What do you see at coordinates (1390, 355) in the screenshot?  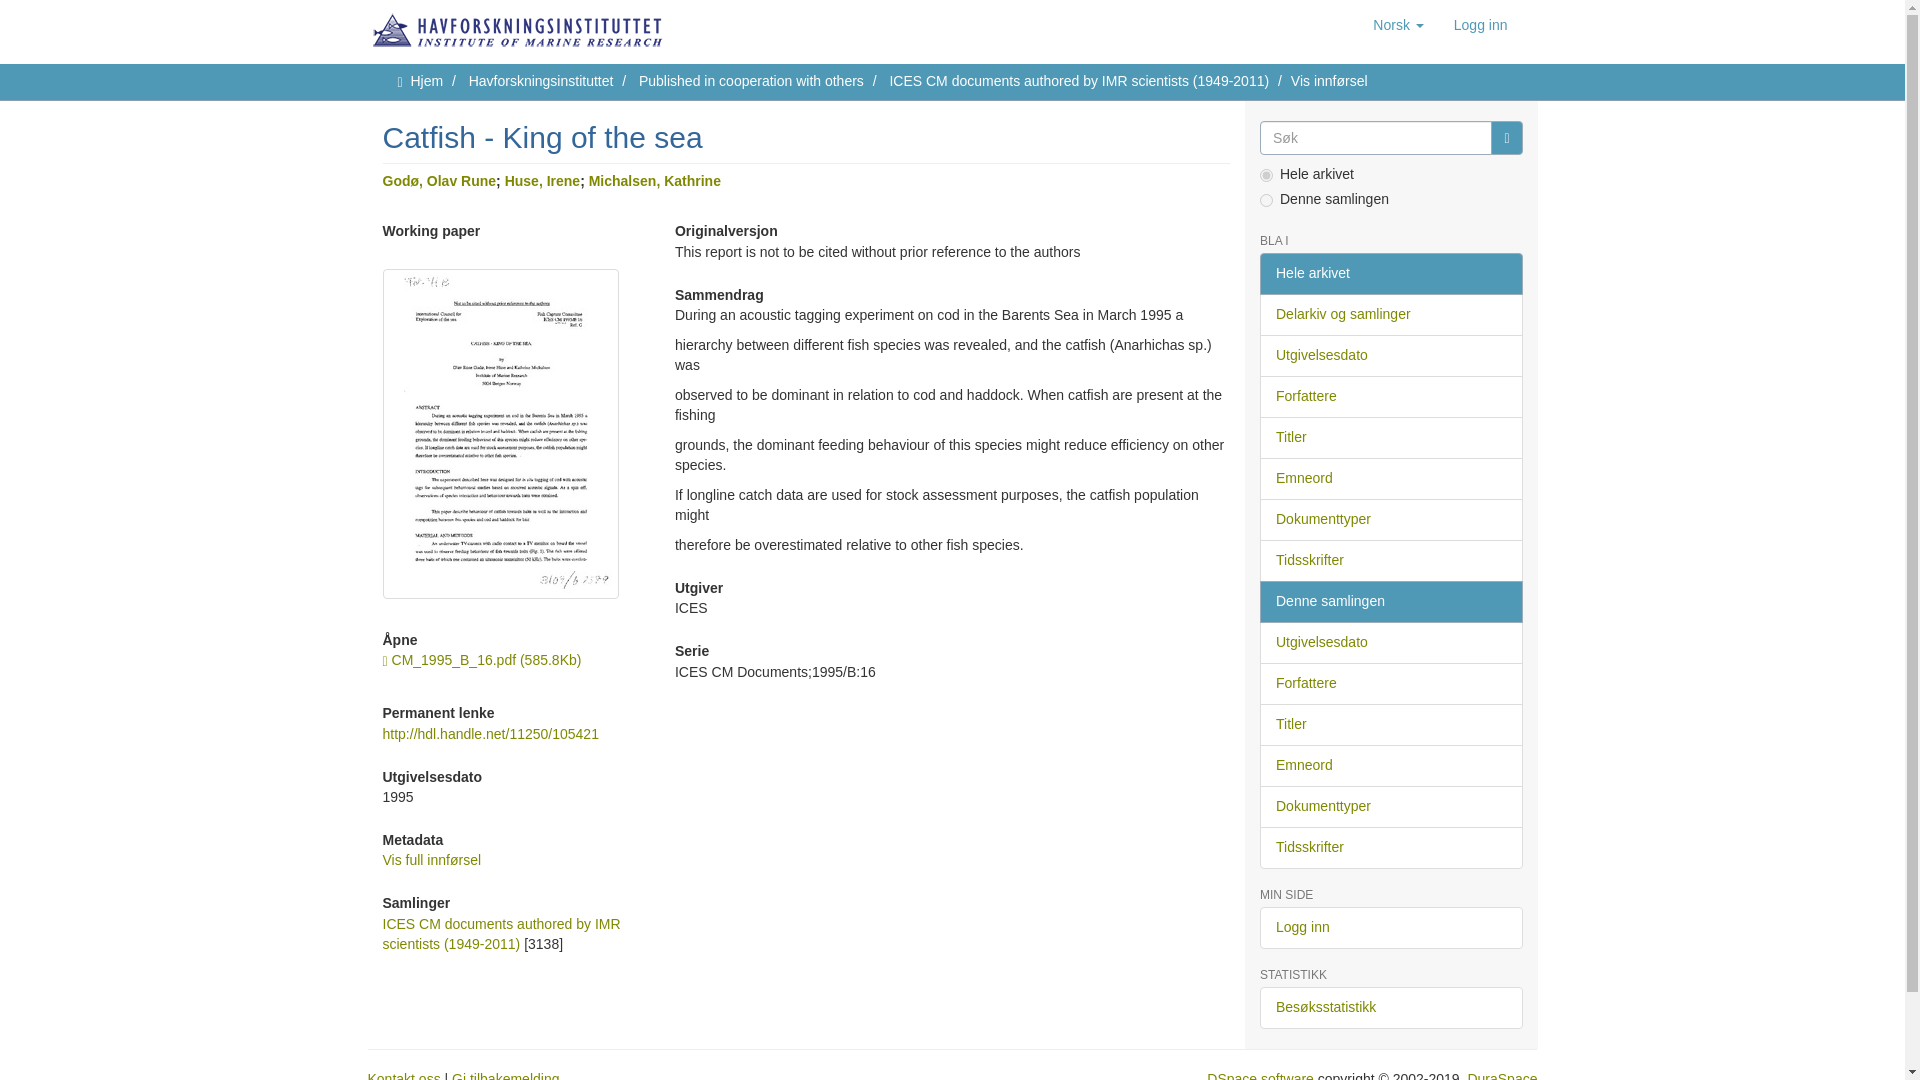 I see `Utgivelsesdato` at bounding box center [1390, 355].